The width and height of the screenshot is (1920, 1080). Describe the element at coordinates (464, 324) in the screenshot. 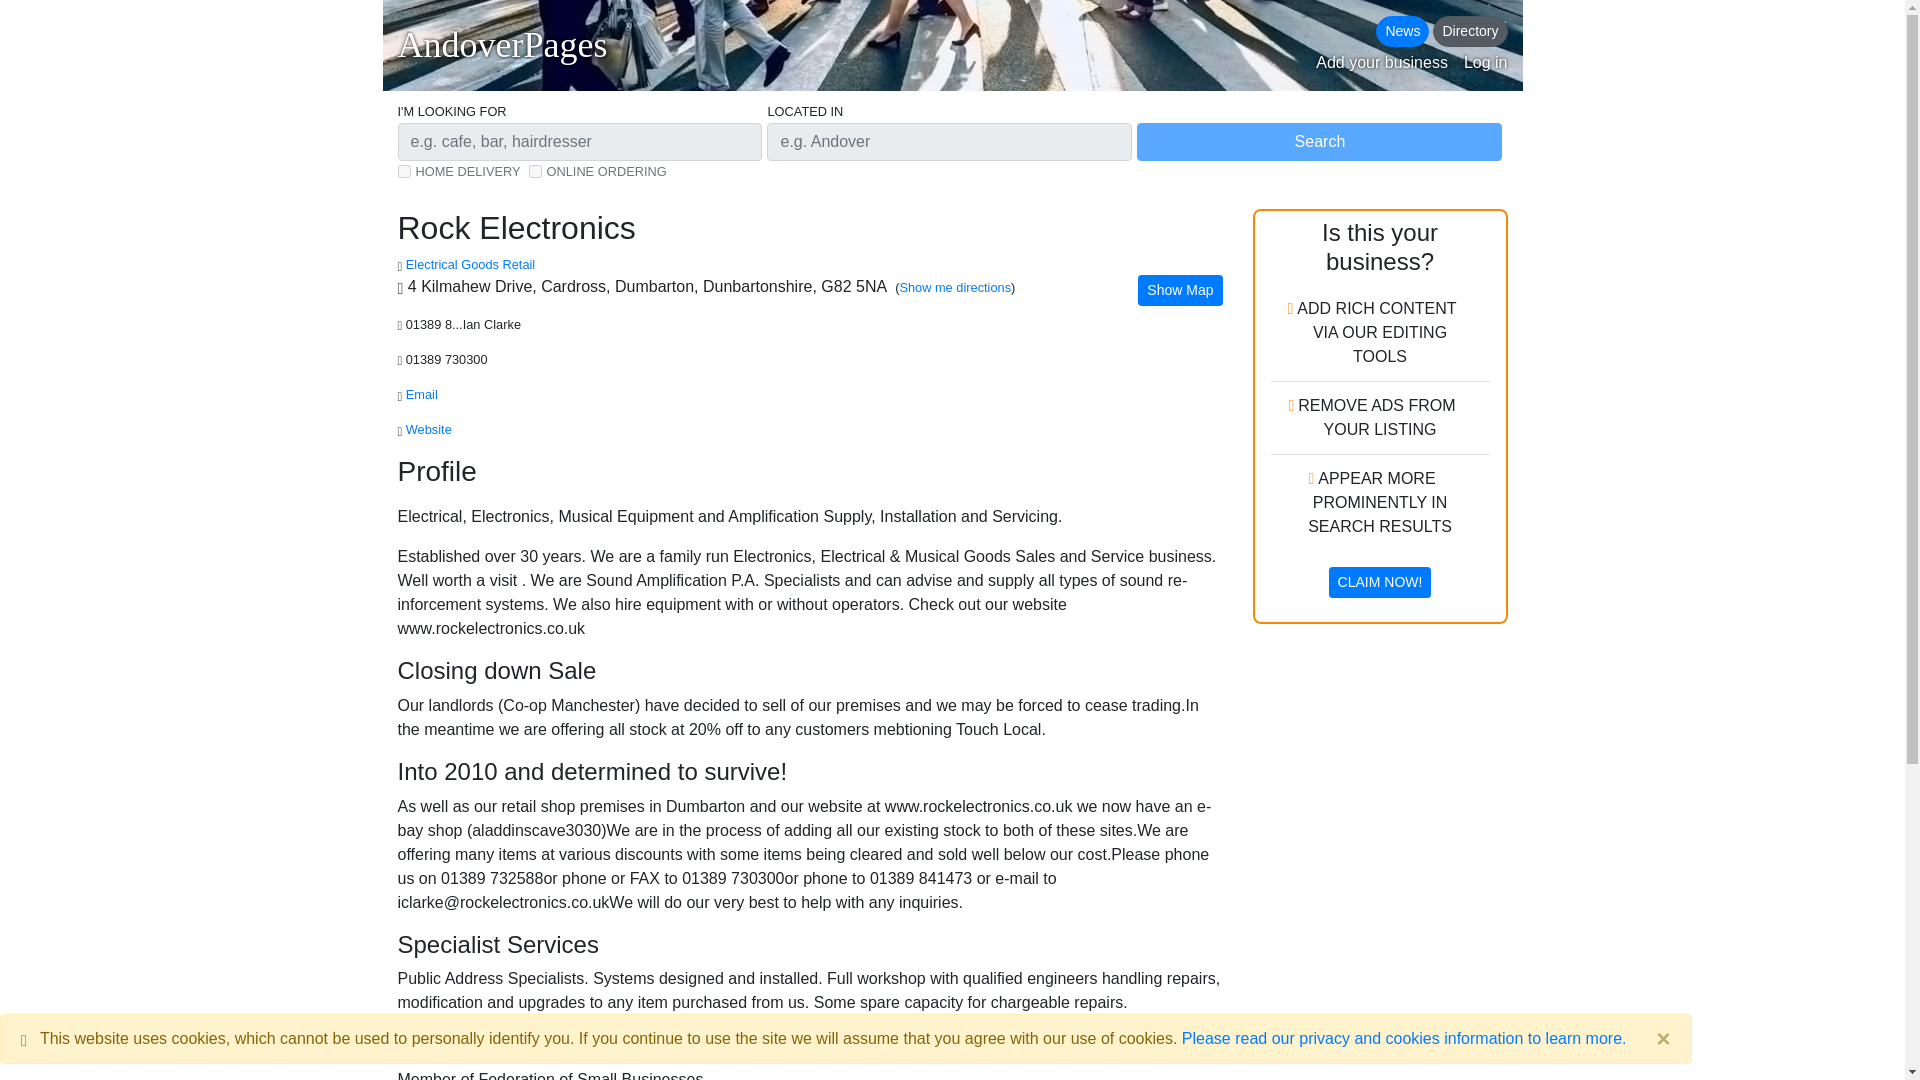

I see `01389 8...Ian Clarke` at that location.